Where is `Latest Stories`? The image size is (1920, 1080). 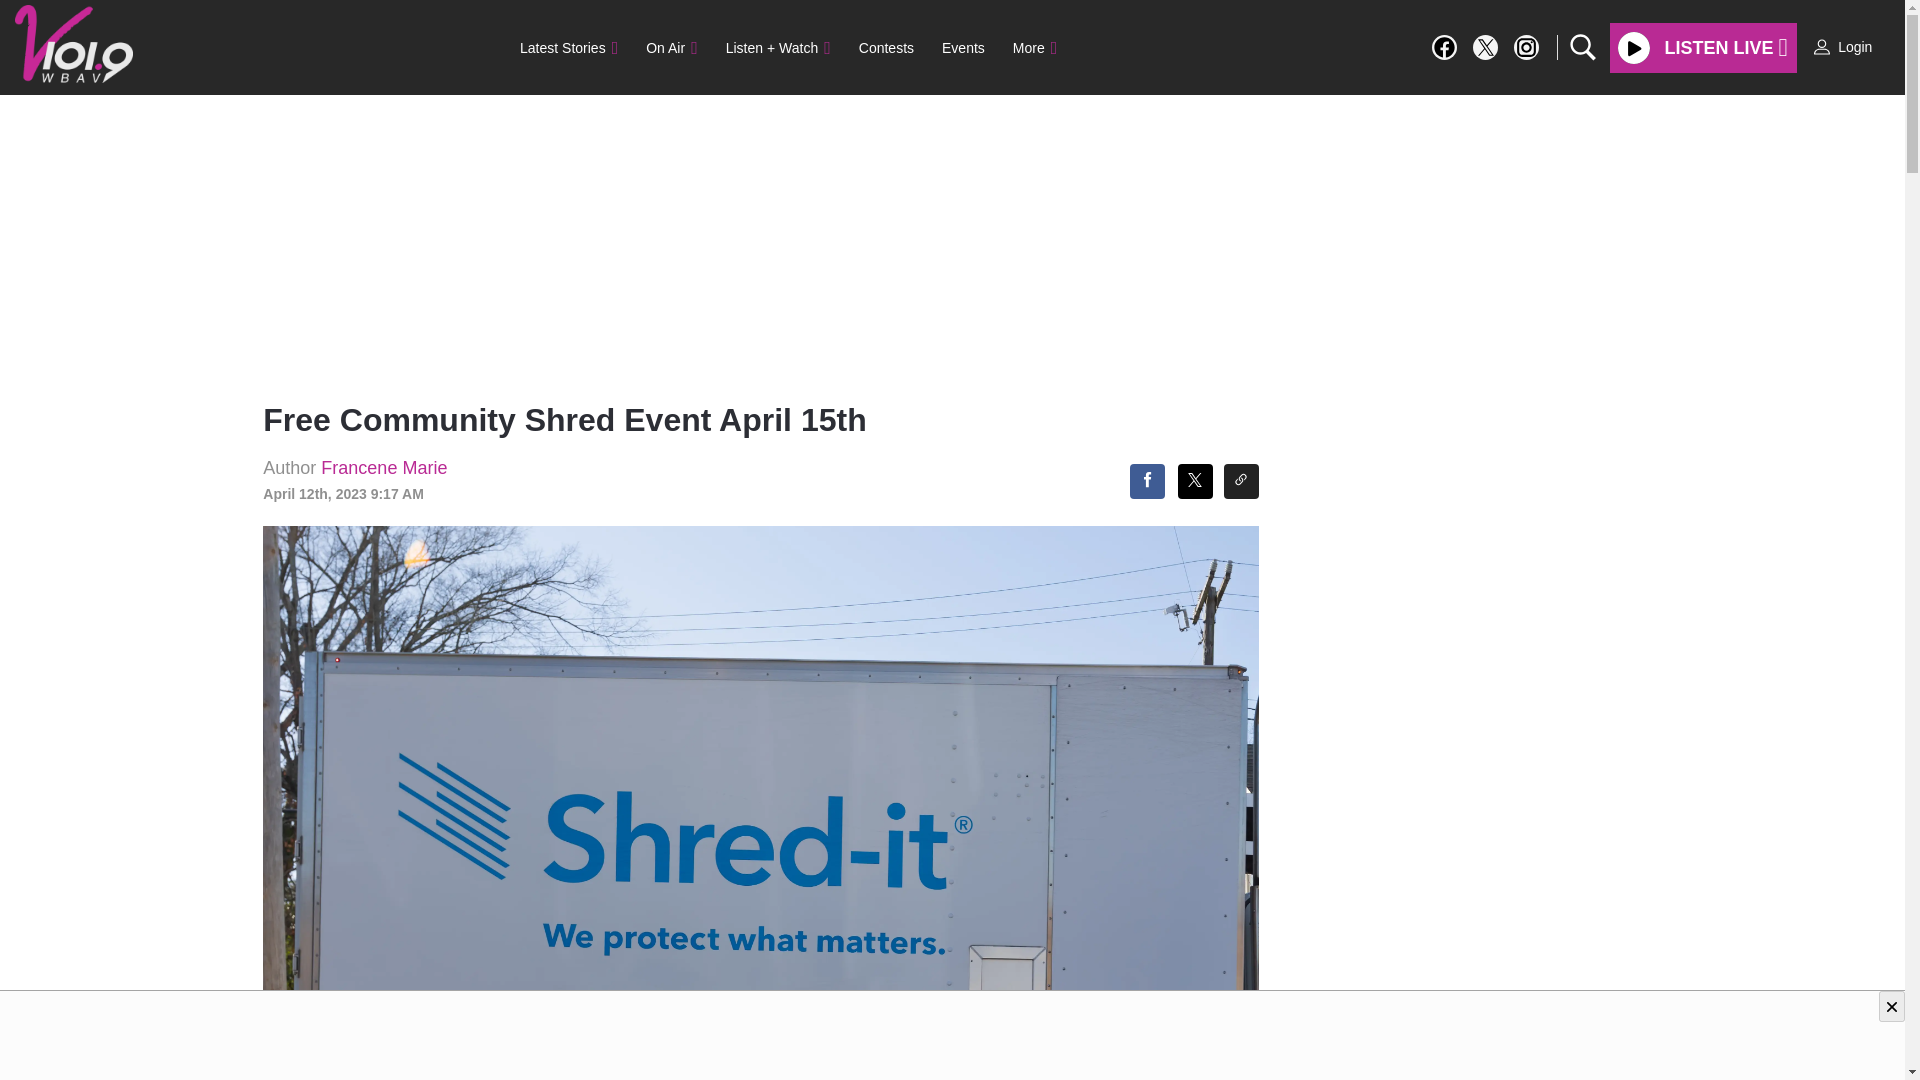
Latest Stories is located at coordinates (568, 48).